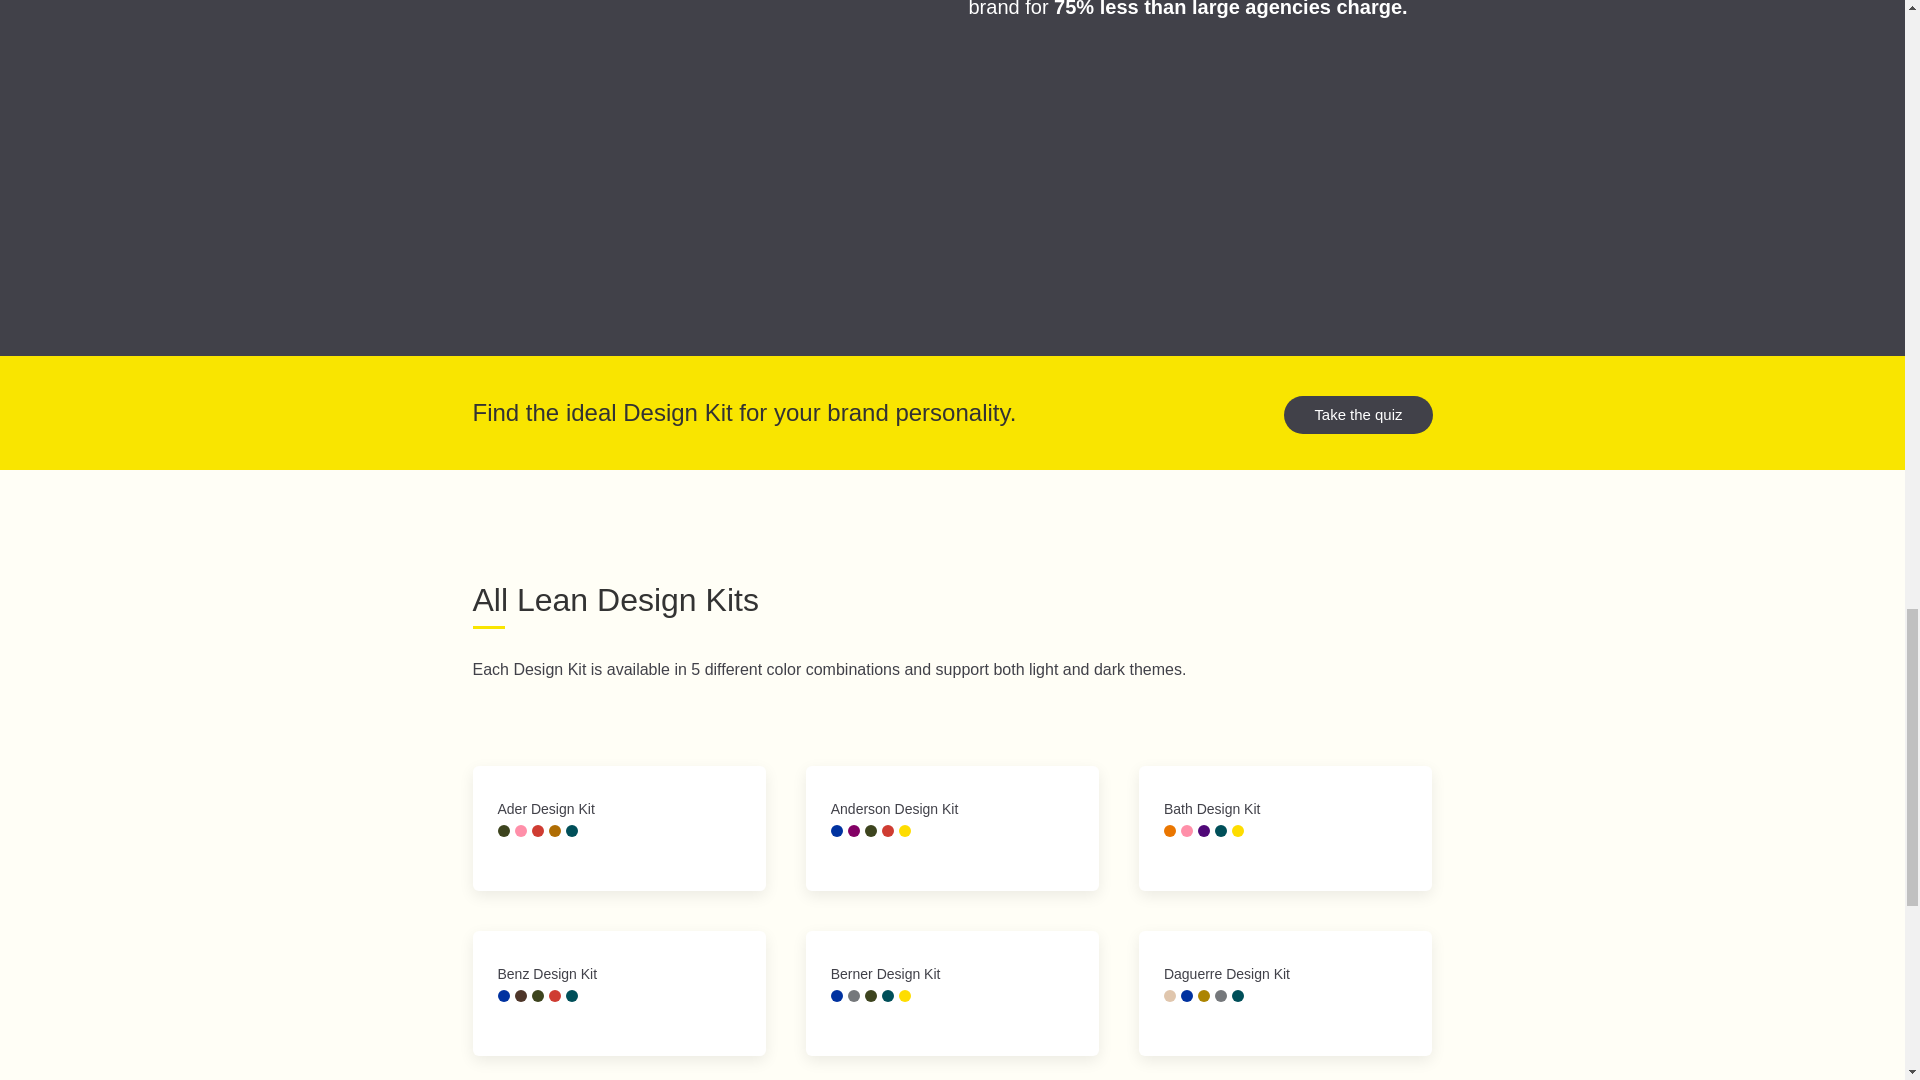 The height and width of the screenshot is (1080, 1920). Describe the element at coordinates (952, 993) in the screenshot. I see `Berner Design Kit` at that location.